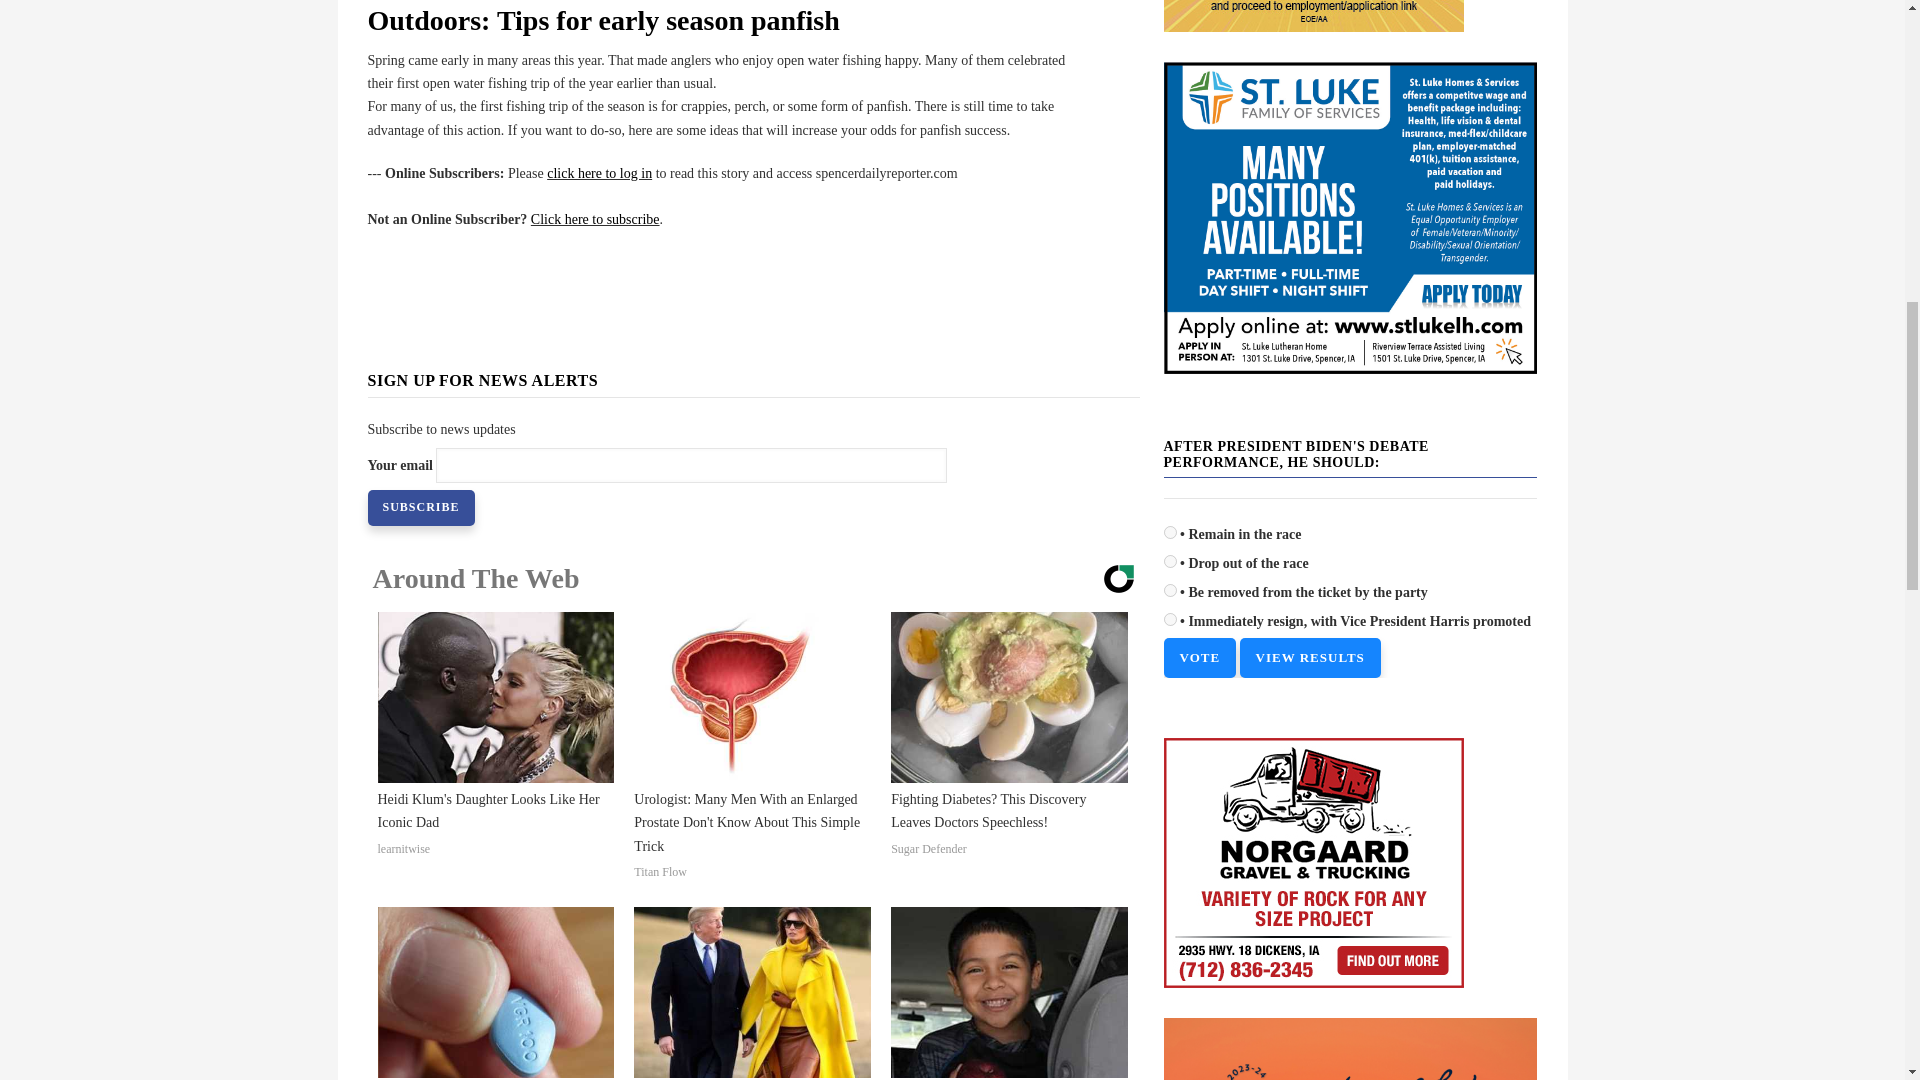 The height and width of the screenshot is (1080, 1920). I want to click on 184, so click(1170, 532).